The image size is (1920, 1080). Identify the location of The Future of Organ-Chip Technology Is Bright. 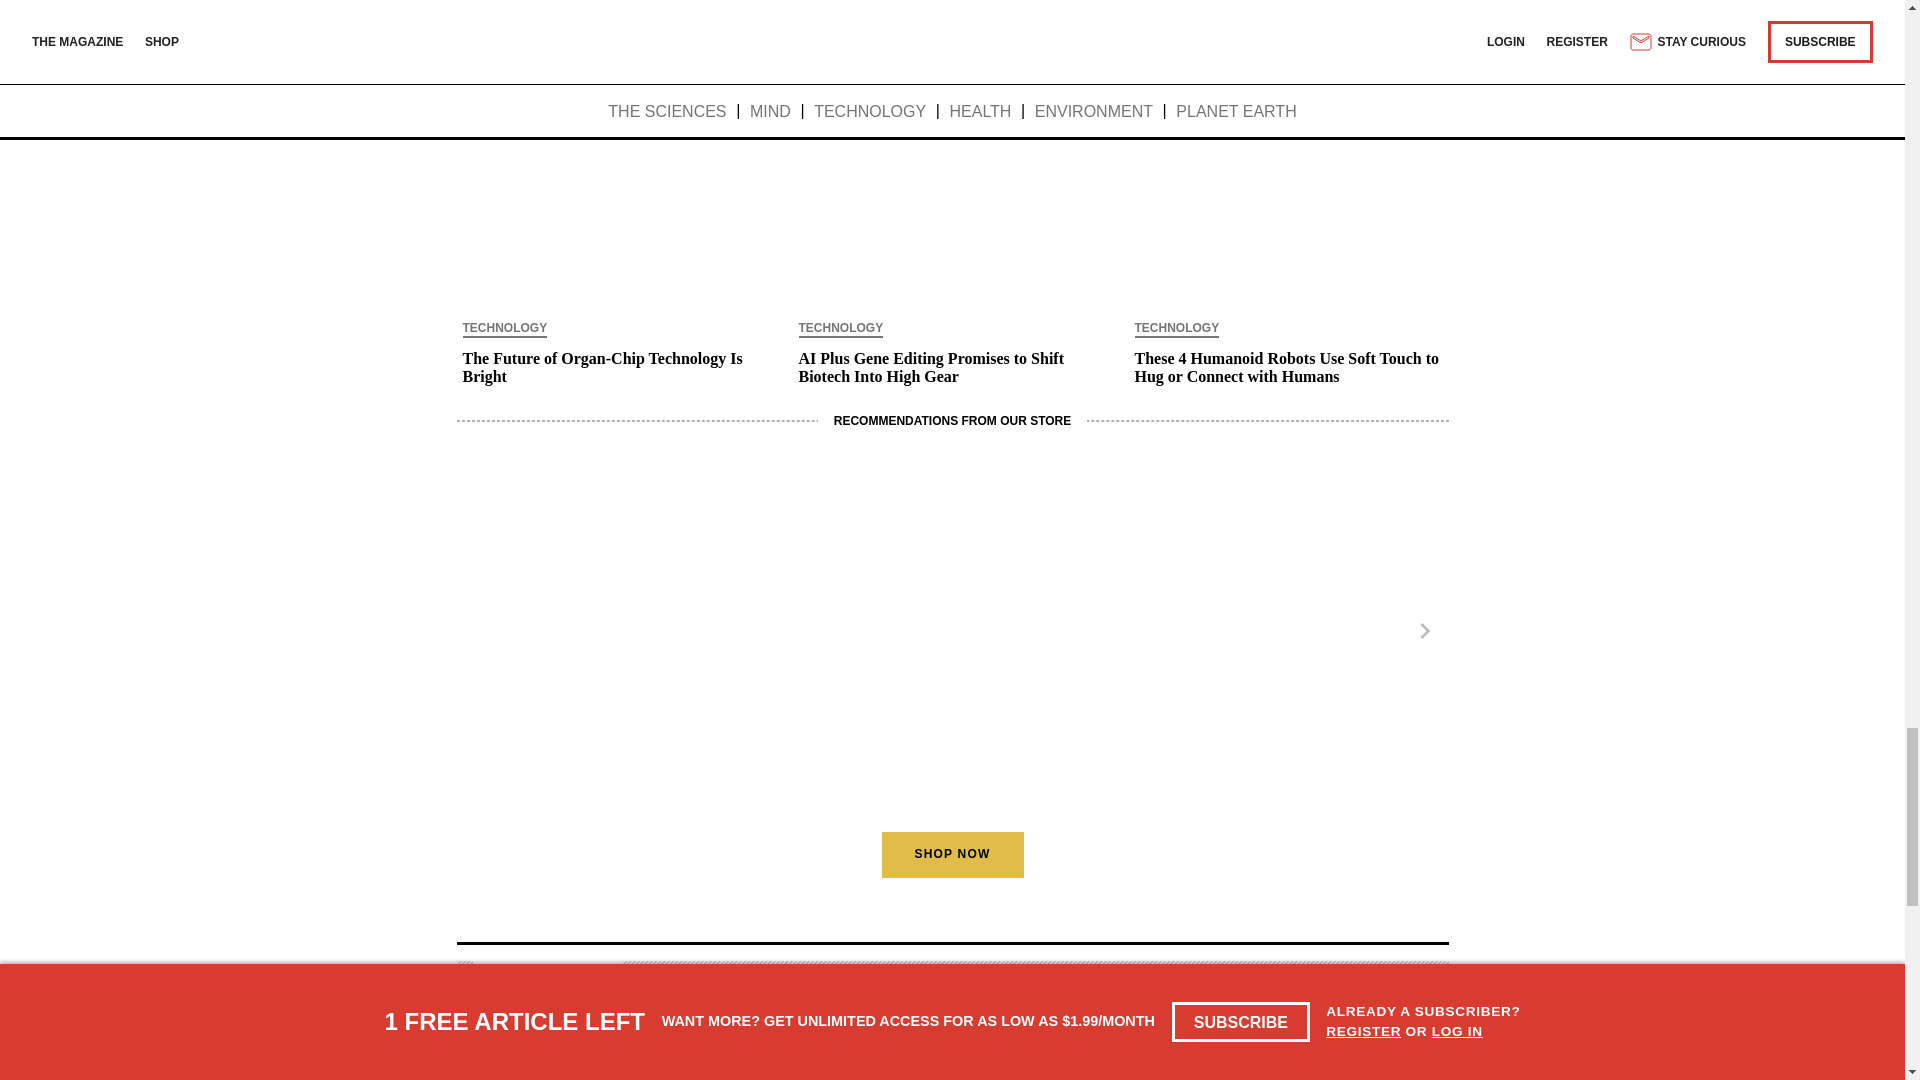
(616, 368).